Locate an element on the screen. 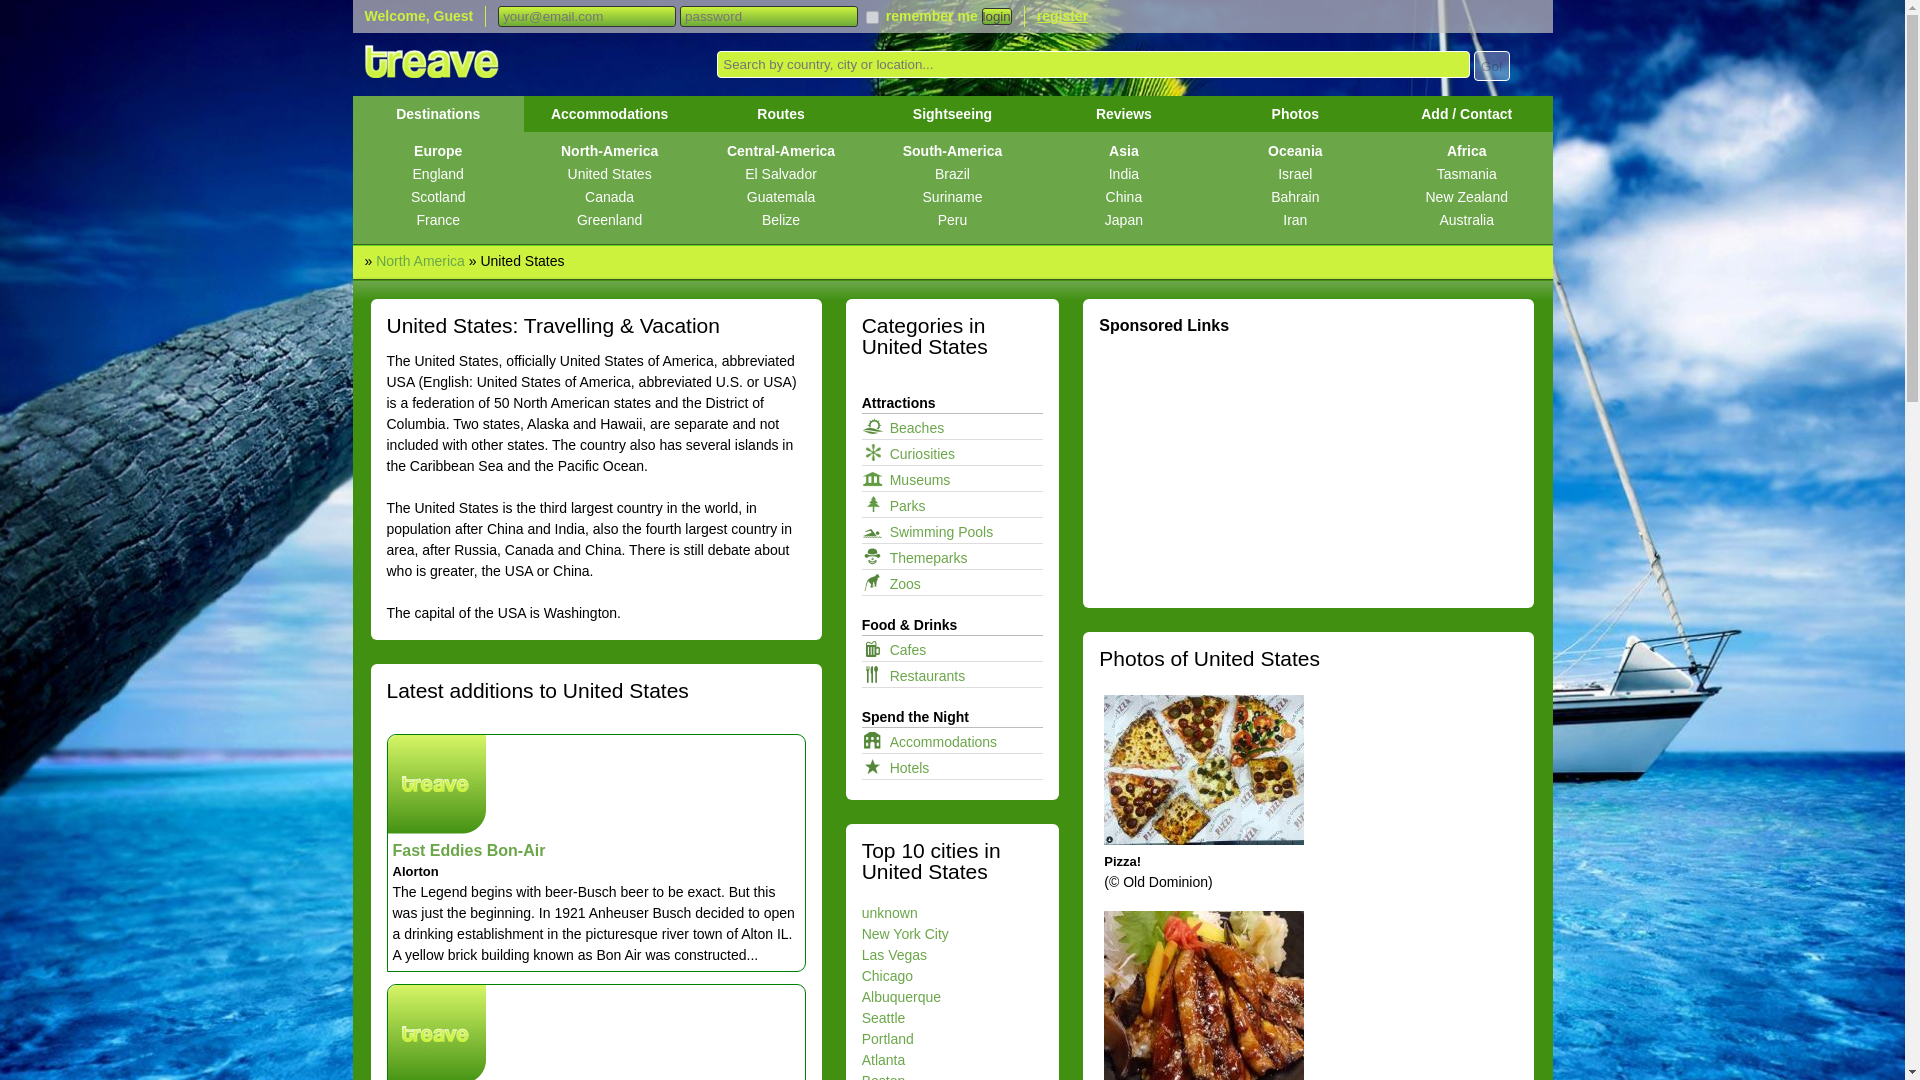 This screenshot has width=1920, height=1080. Routes is located at coordinates (780, 114).